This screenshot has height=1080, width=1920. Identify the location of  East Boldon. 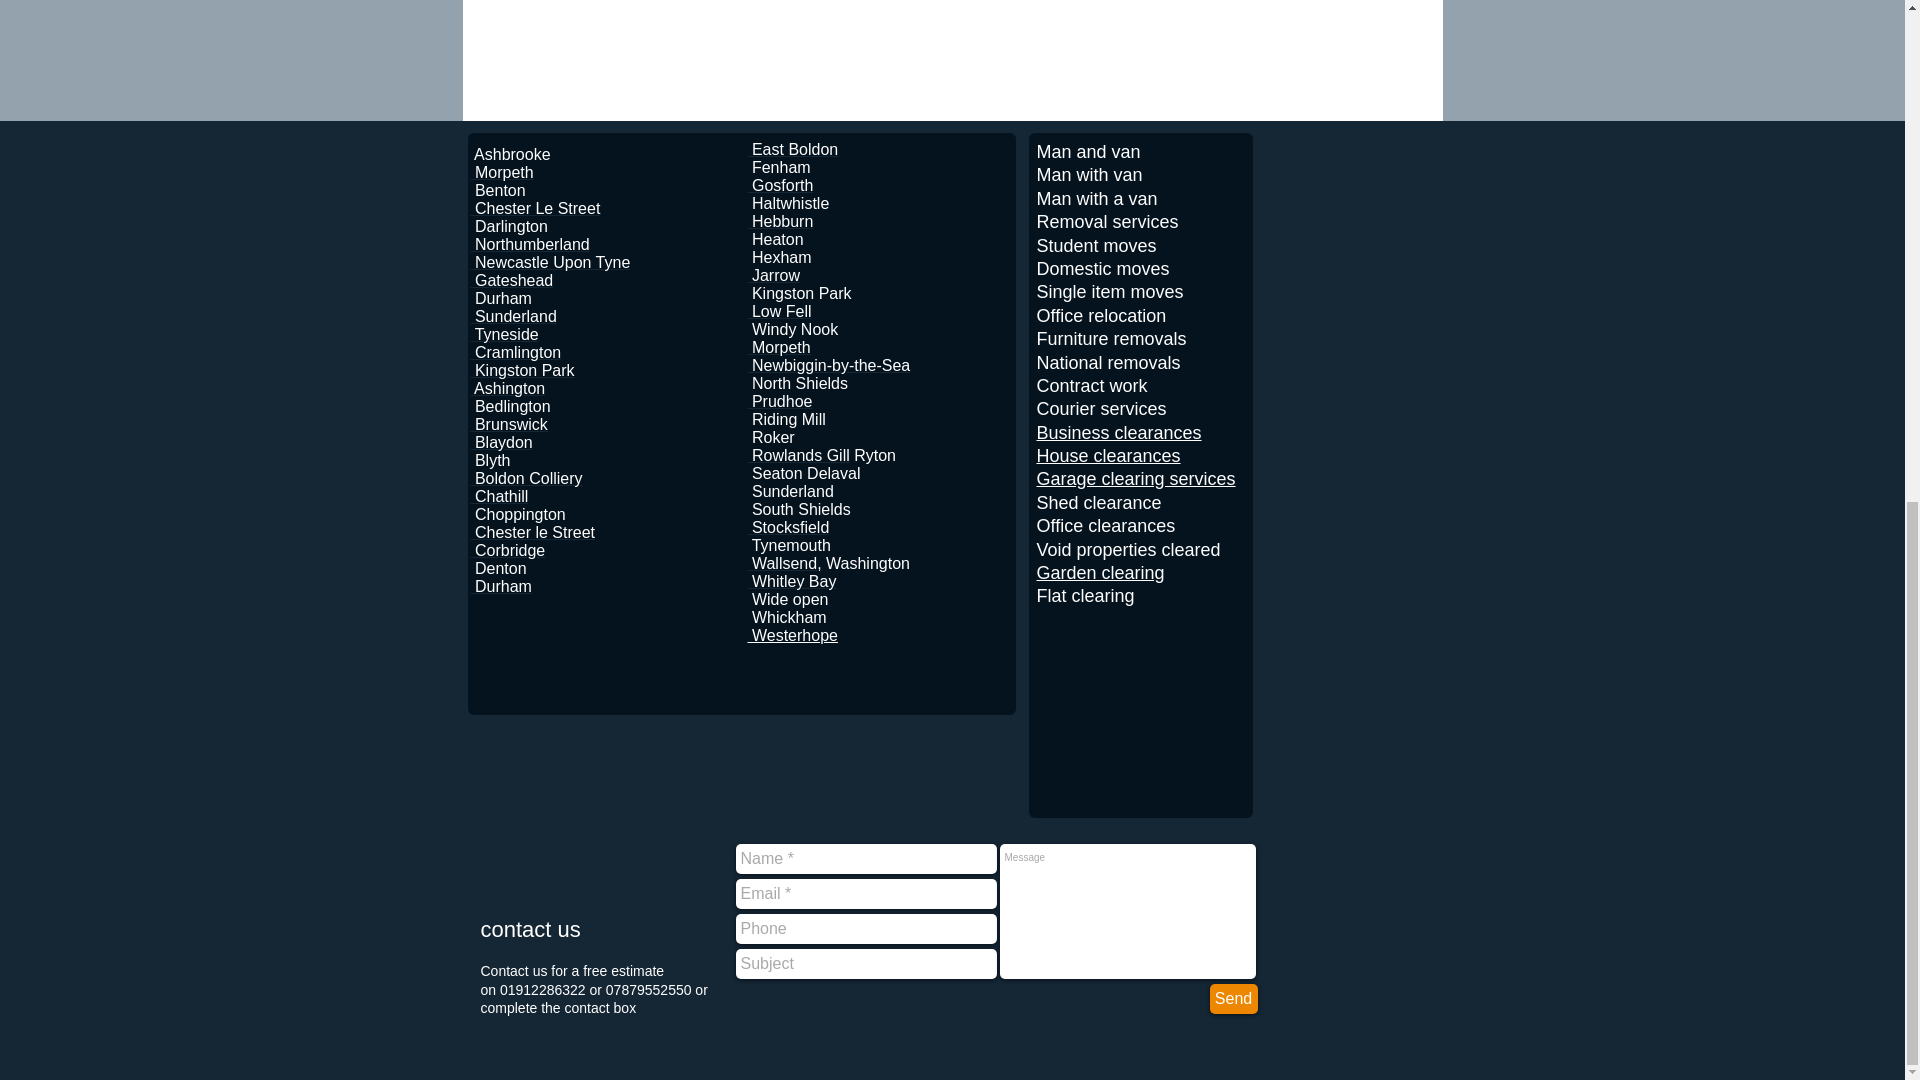
(794, 149).